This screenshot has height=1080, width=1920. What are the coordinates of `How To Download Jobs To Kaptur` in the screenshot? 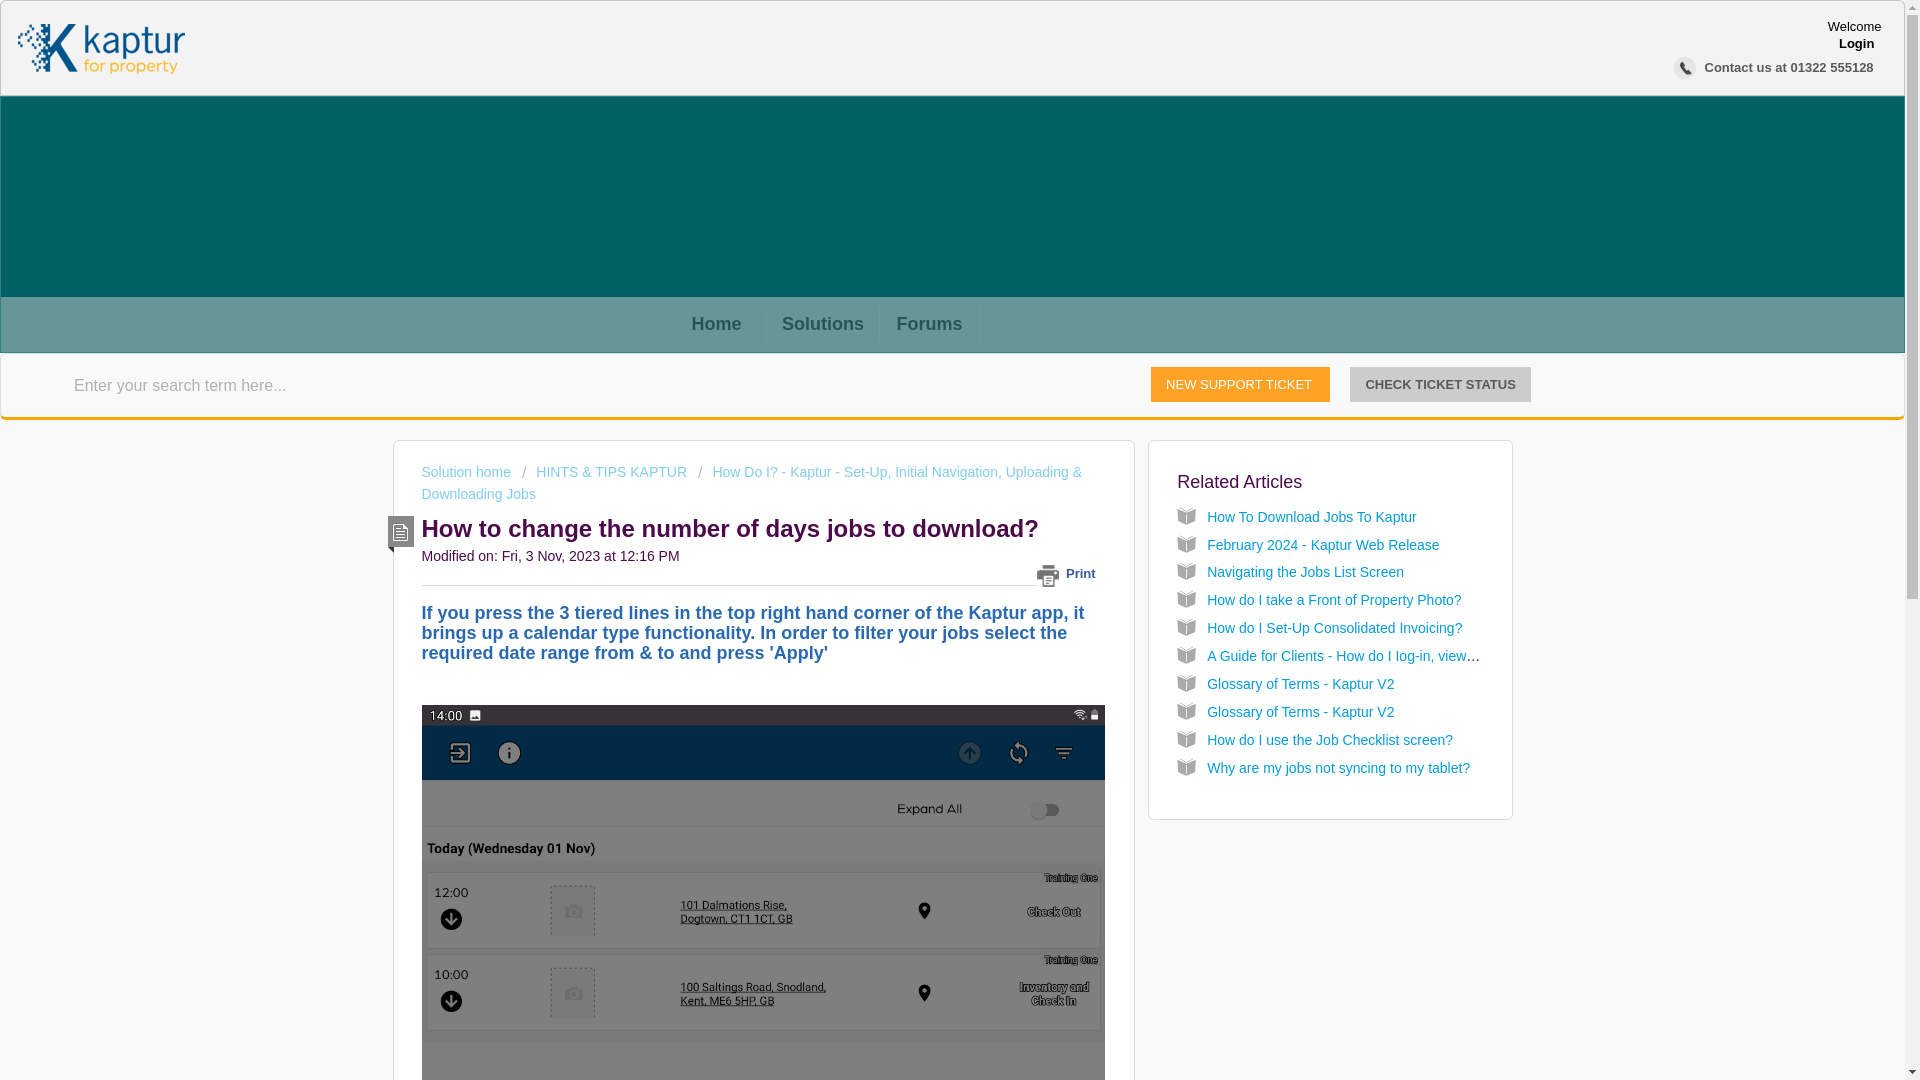 It's located at (1312, 516).